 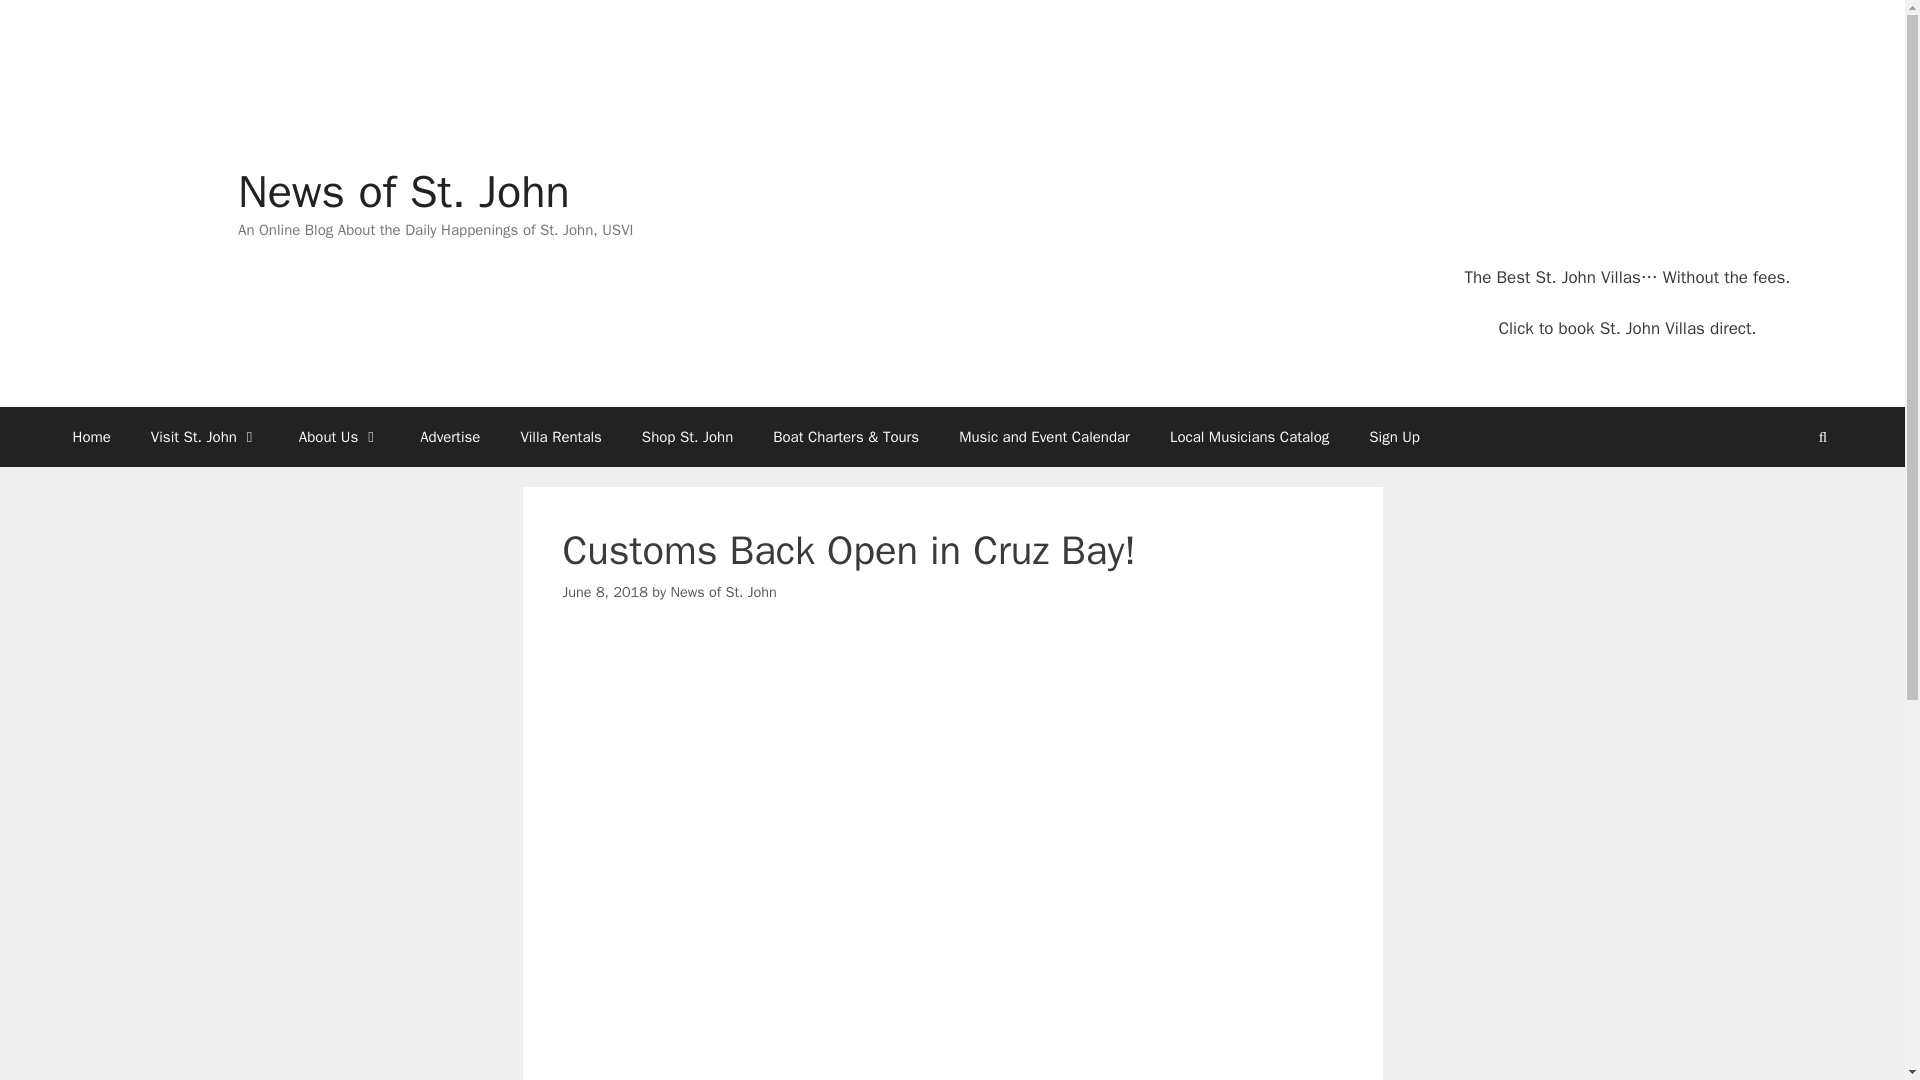 What do you see at coordinates (604, 592) in the screenshot?
I see `10:06 am` at bounding box center [604, 592].